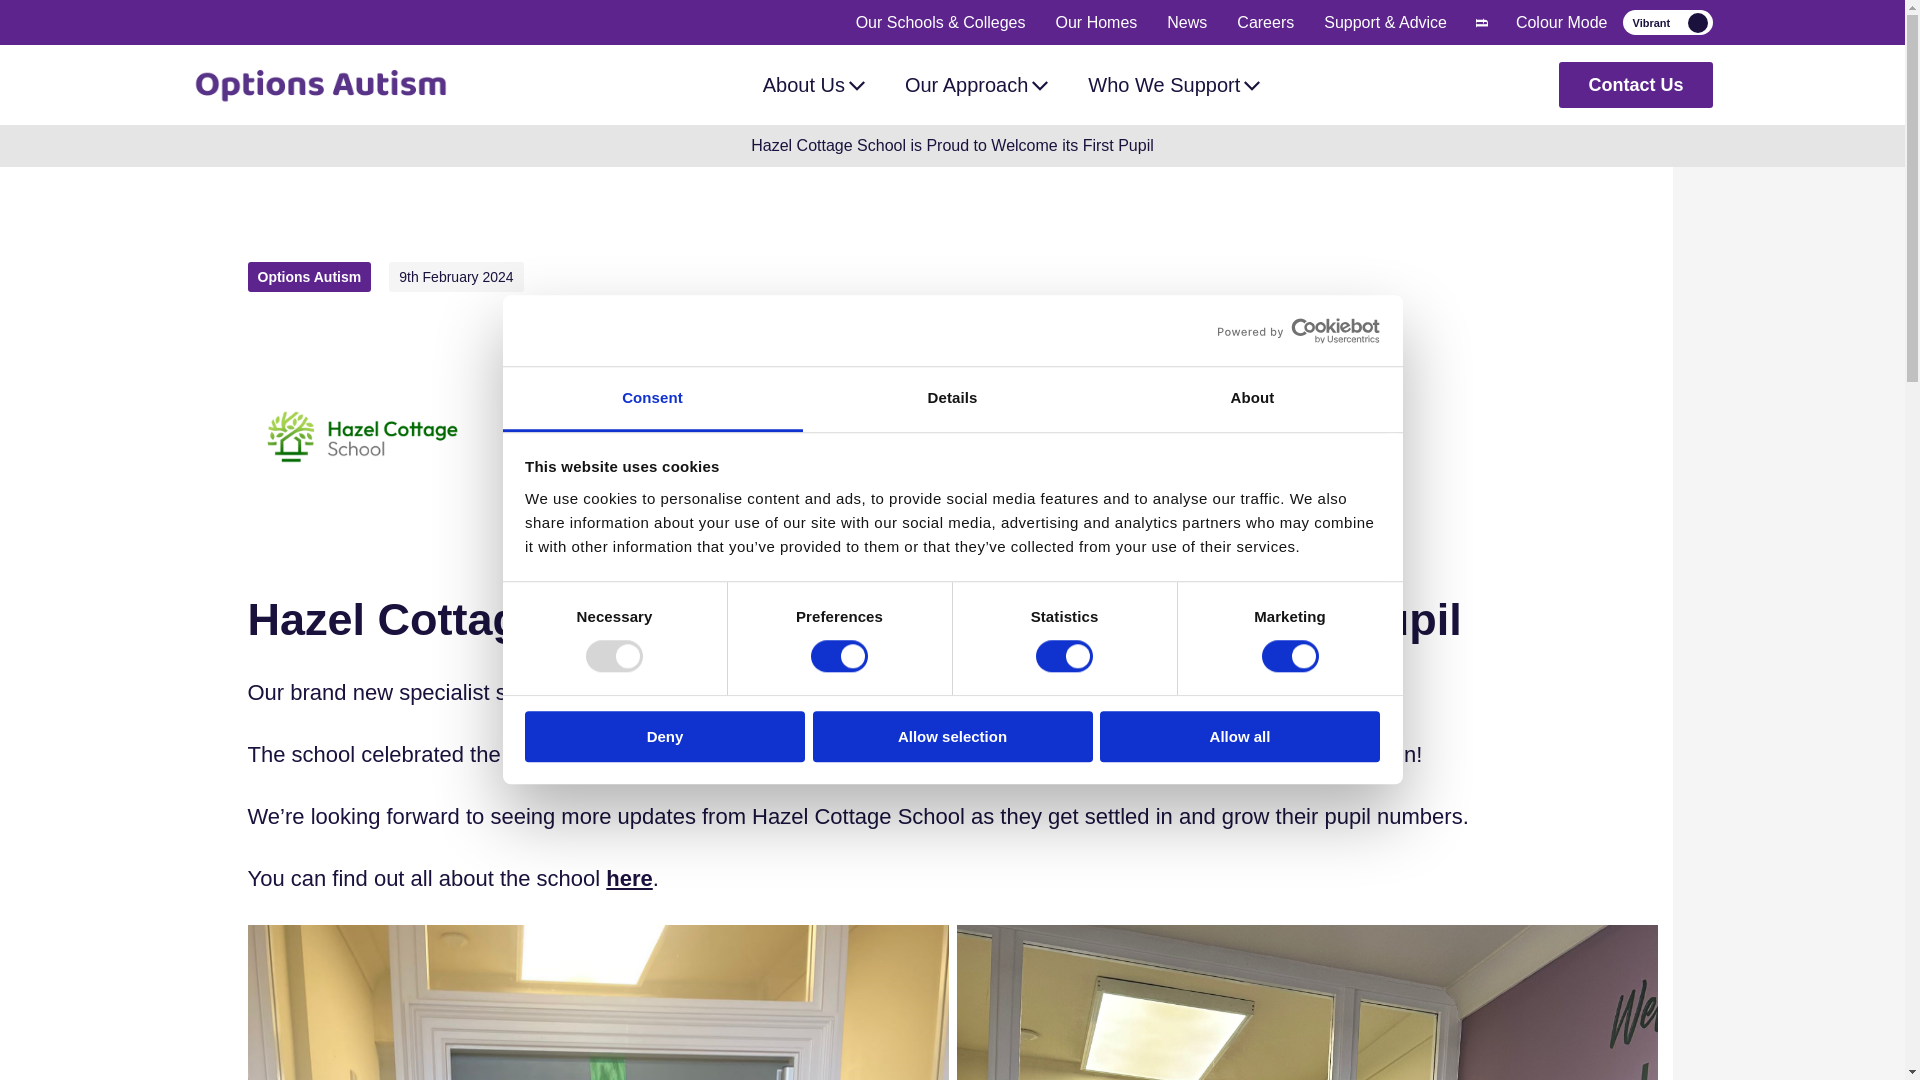 This screenshot has height=1080, width=1920. Describe the element at coordinates (952, 400) in the screenshot. I see `Details` at that location.